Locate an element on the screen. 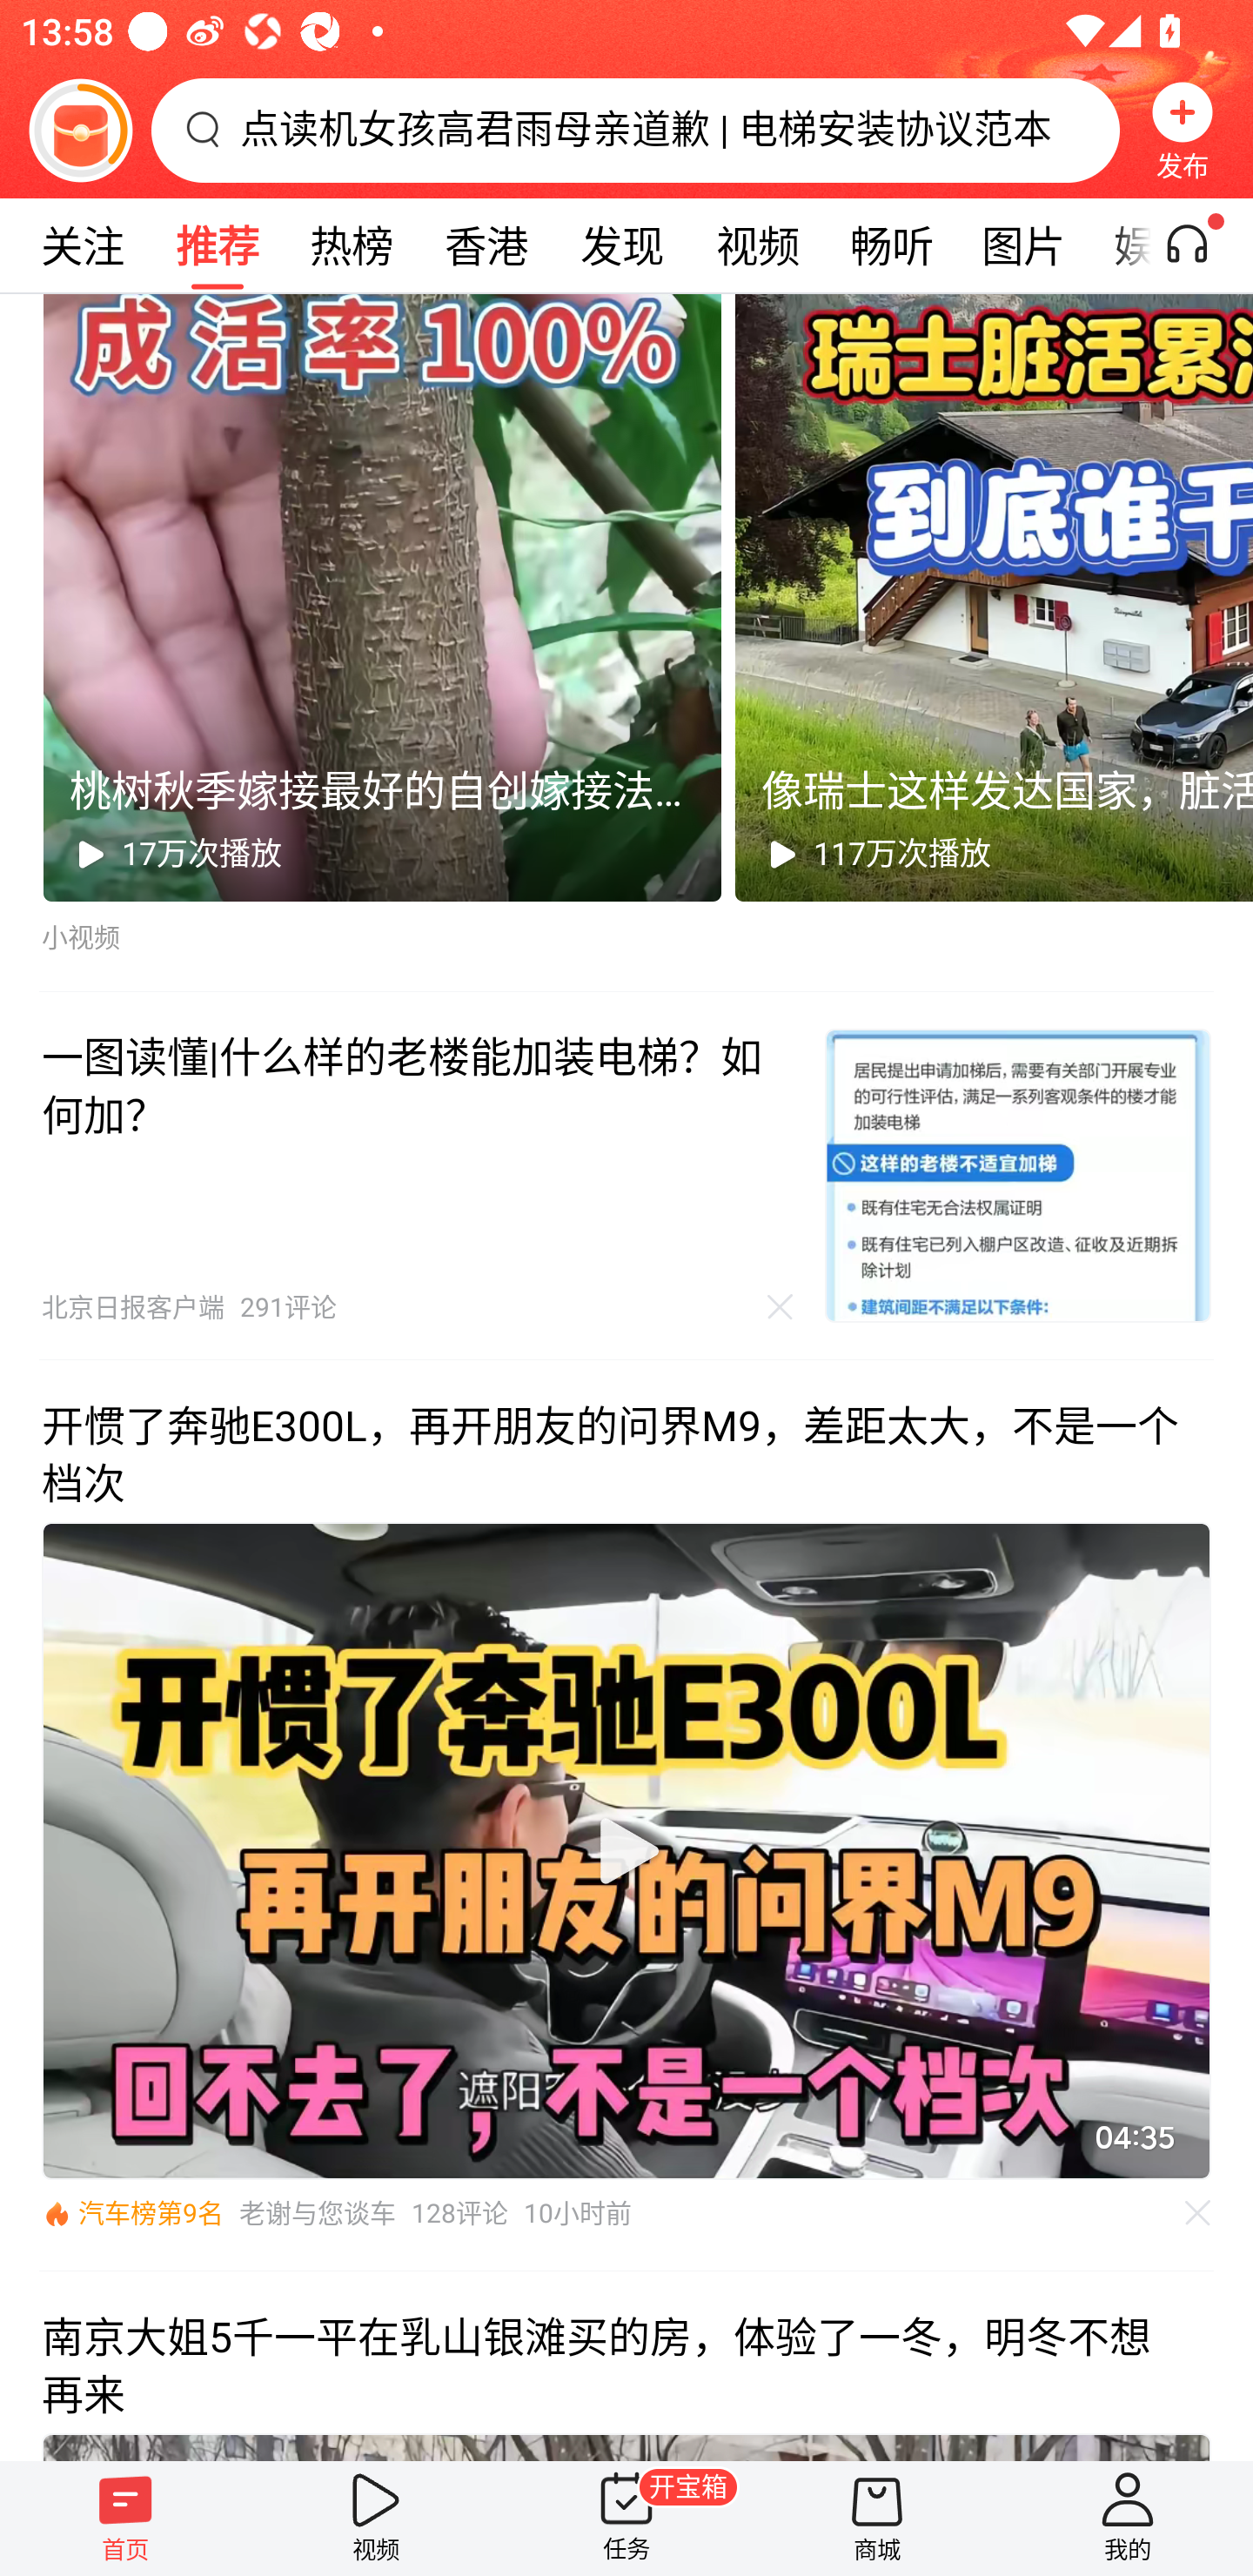 This screenshot has width=1253, height=2576. 畅听 is located at coordinates (891, 245).